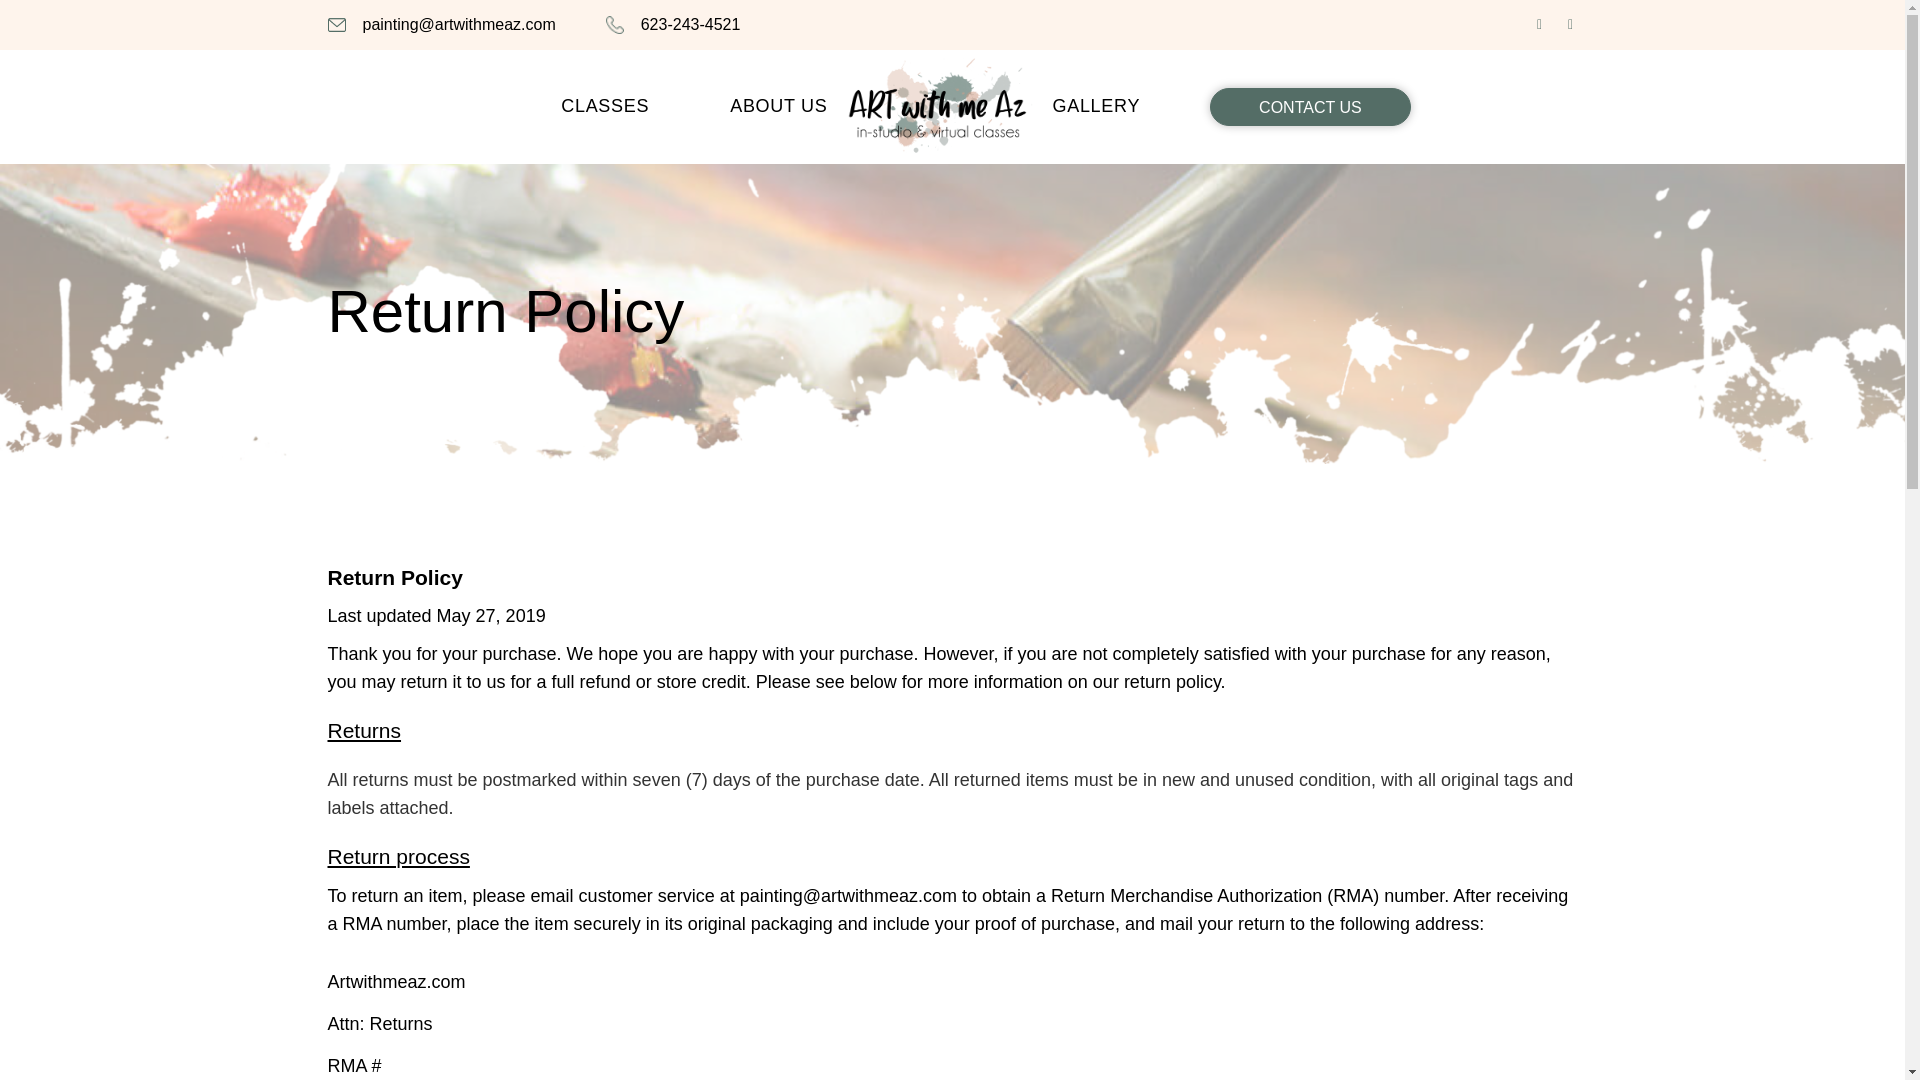 The image size is (1920, 1080). Describe the element at coordinates (604, 106) in the screenshot. I see `CLASSES` at that location.